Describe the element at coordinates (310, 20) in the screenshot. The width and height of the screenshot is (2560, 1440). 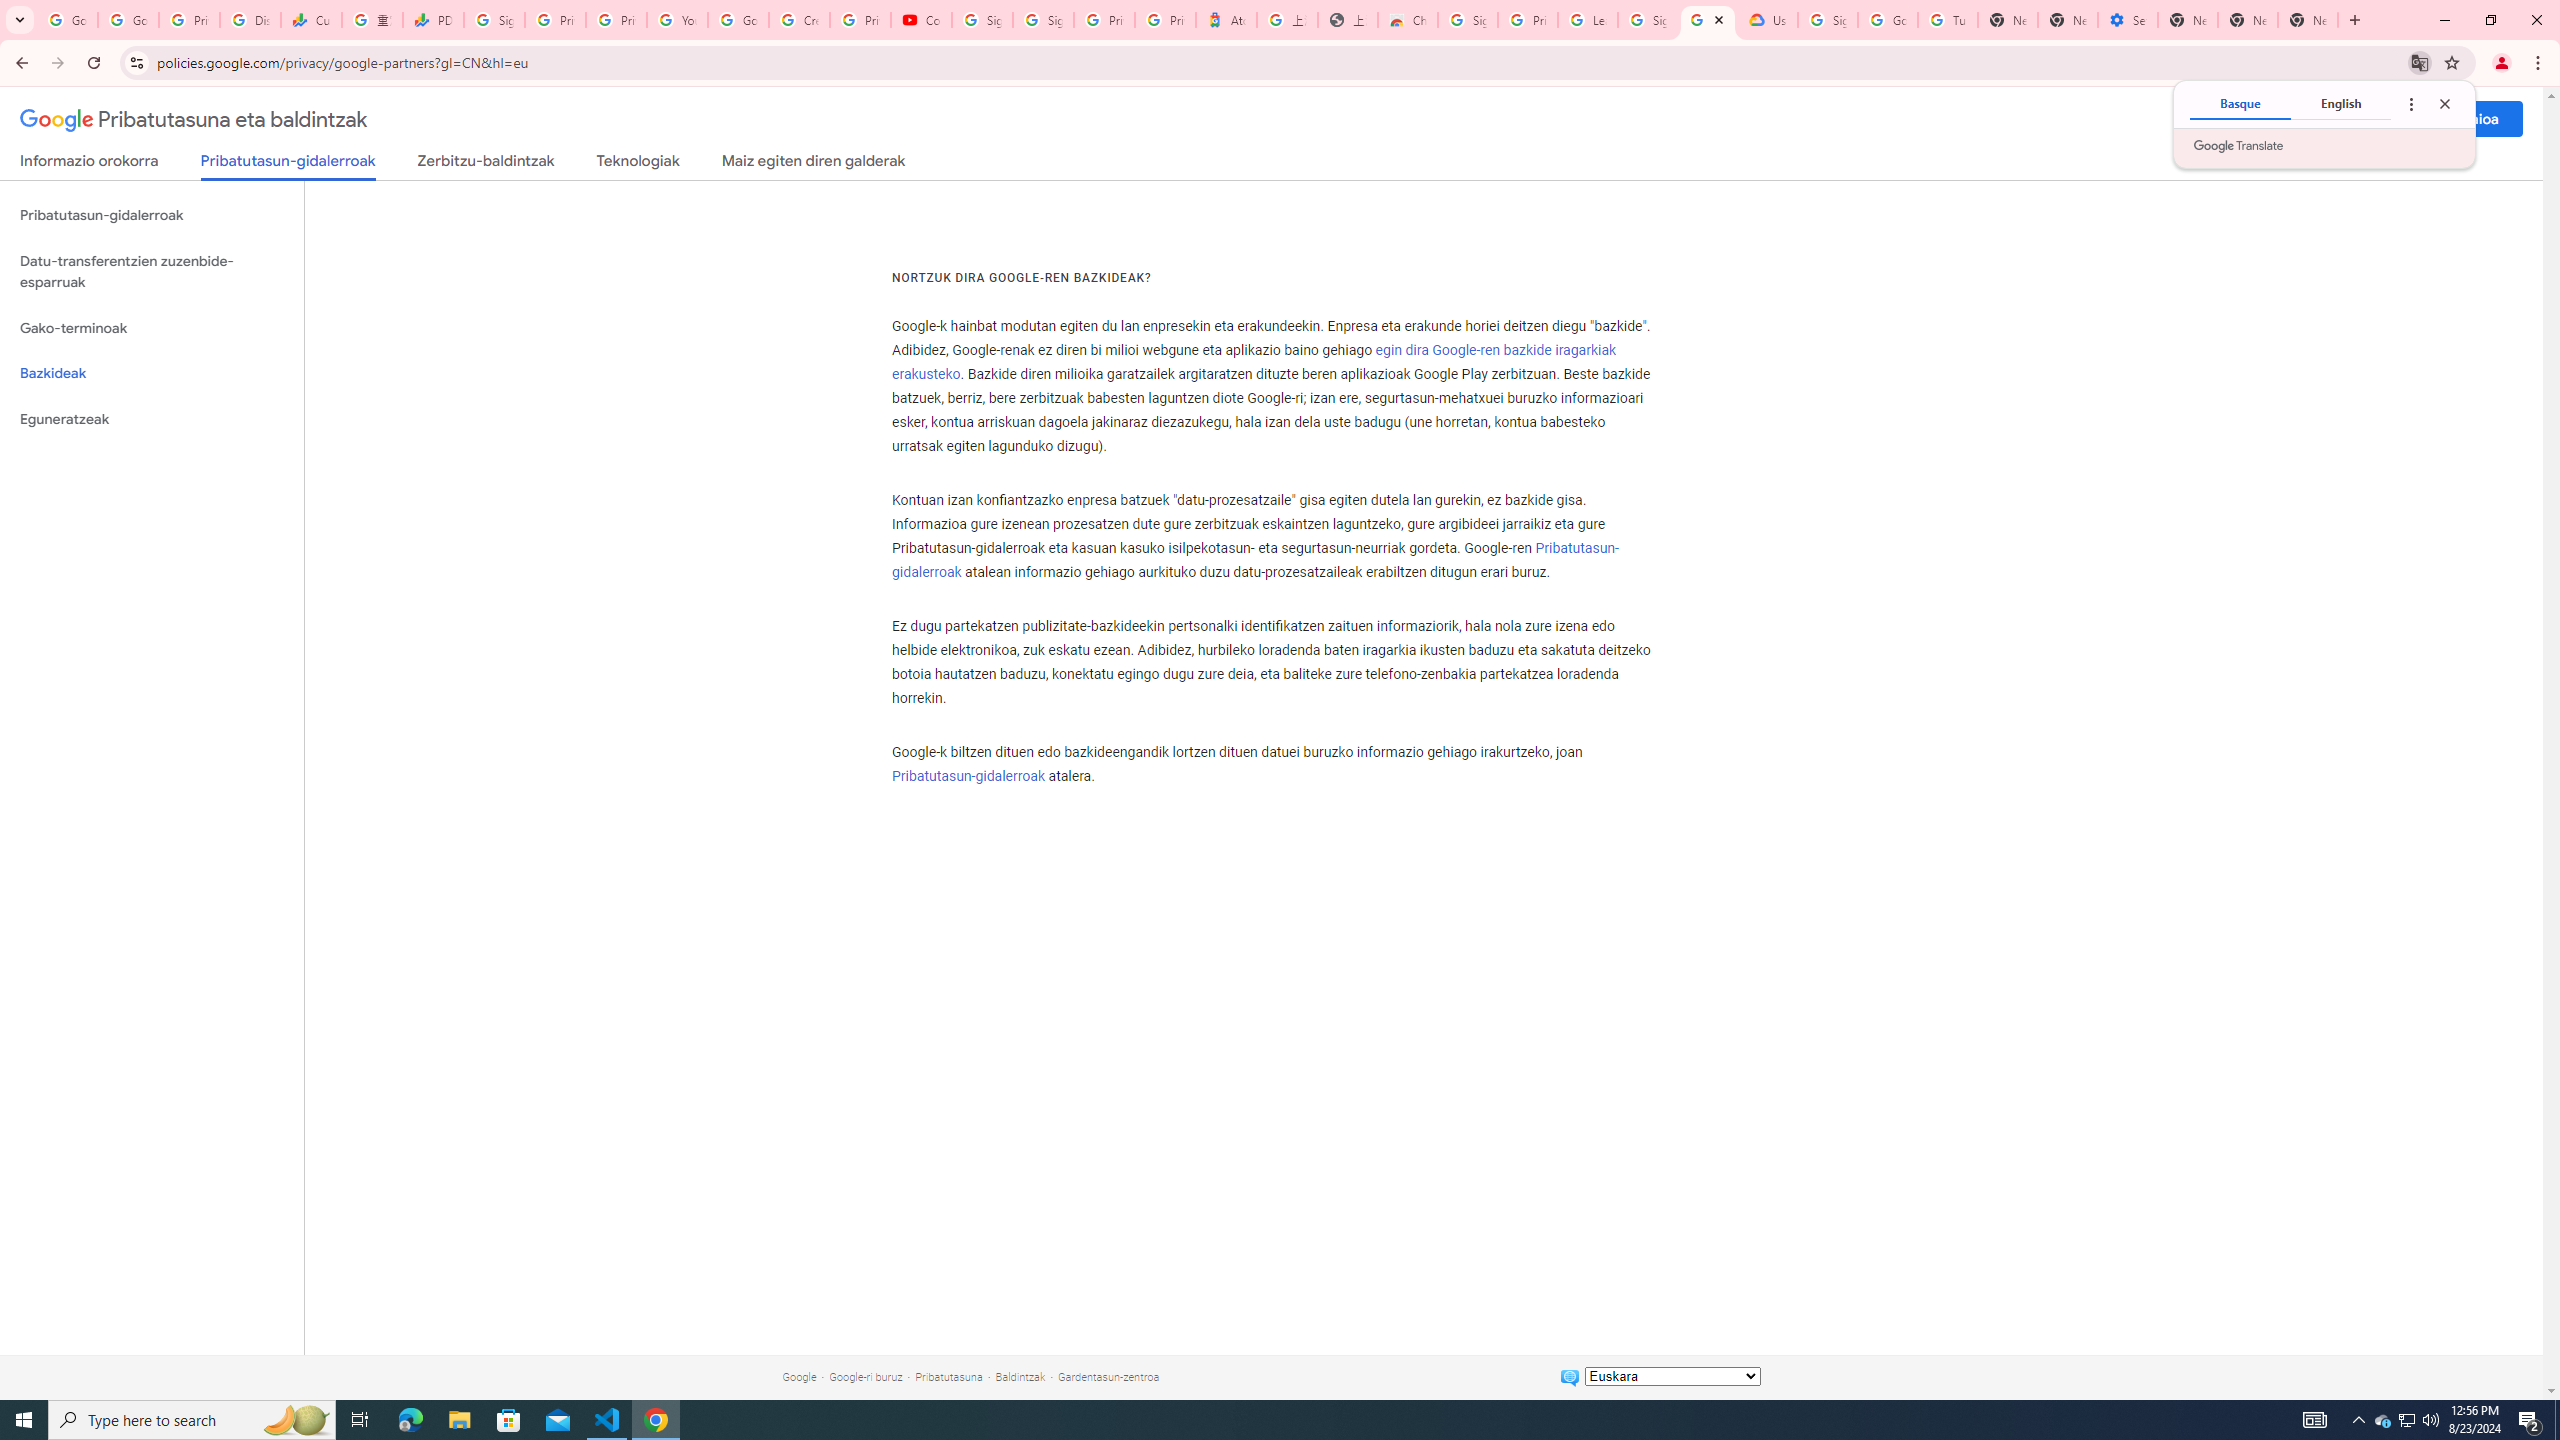
I see `Currencies - Google Finance` at that location.